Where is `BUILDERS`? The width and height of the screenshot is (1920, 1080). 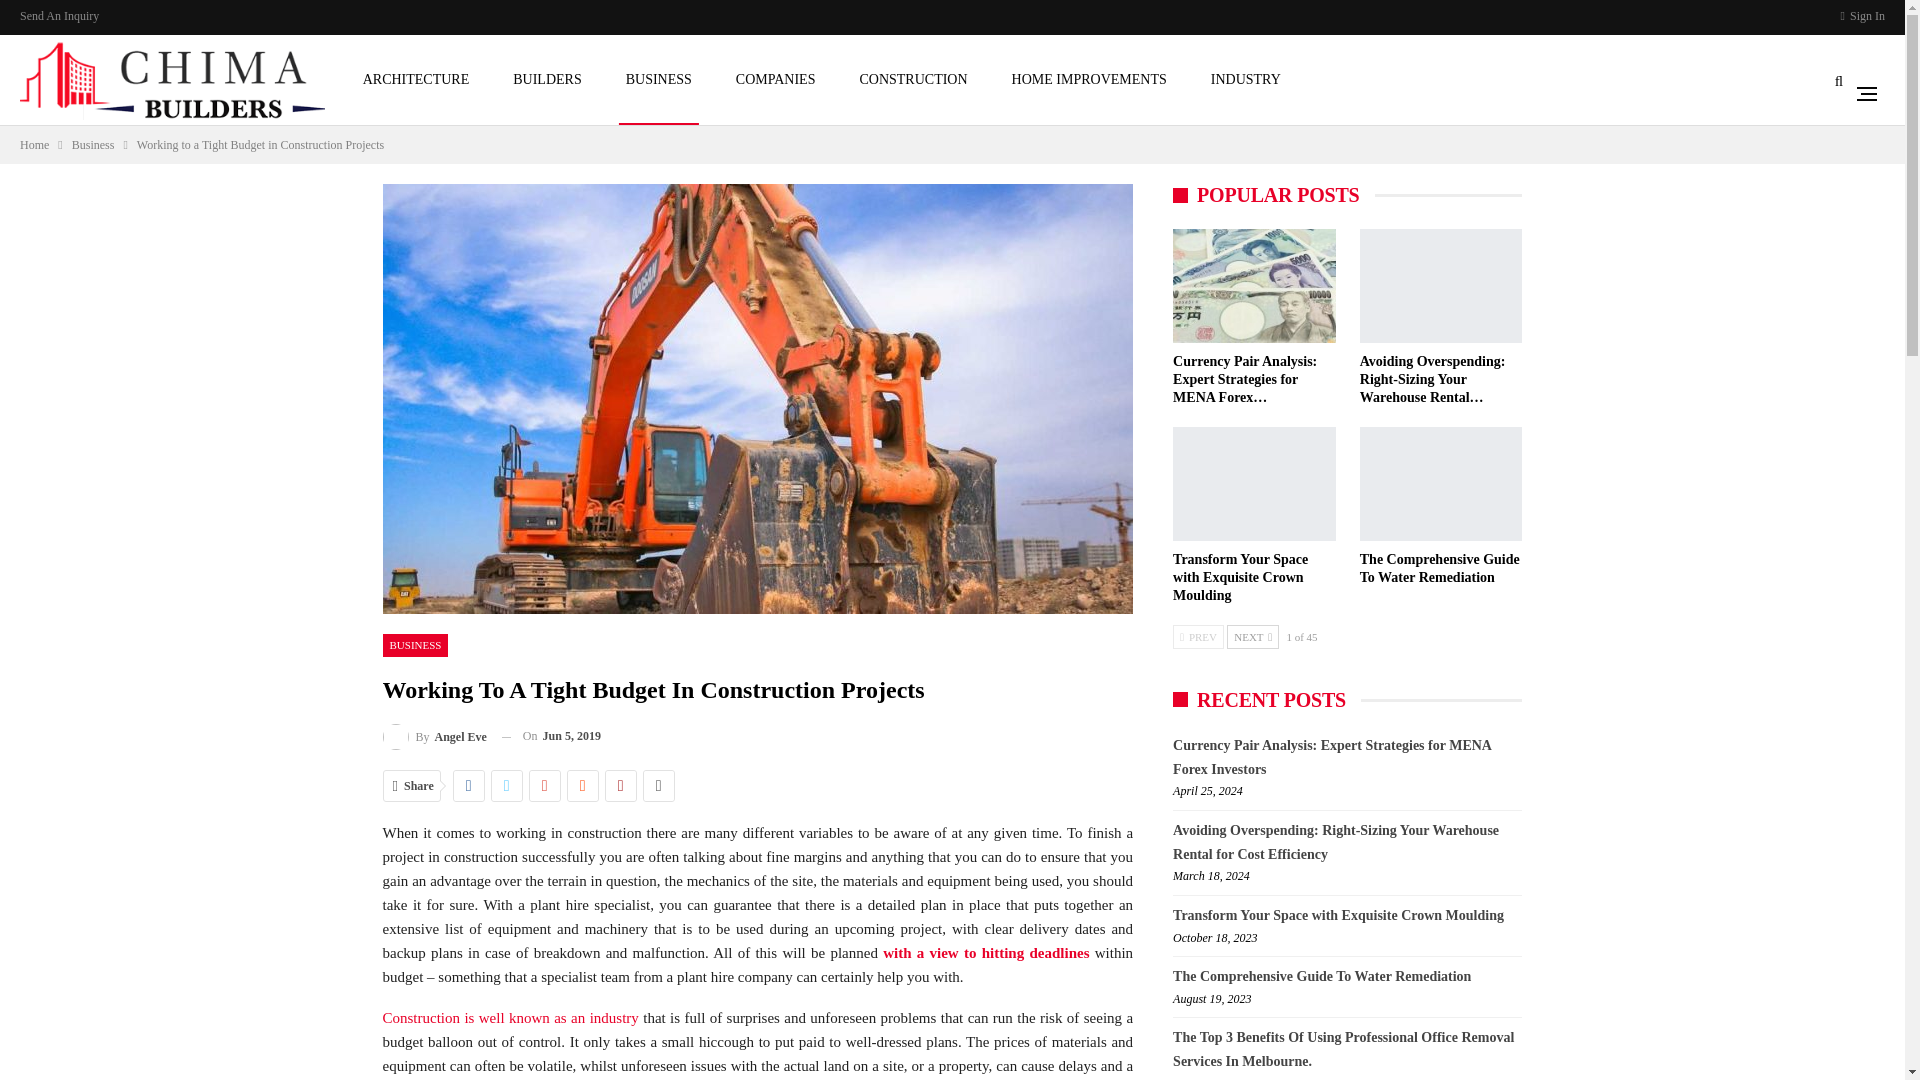
BUILDERS is located at coordinates (546, 80).